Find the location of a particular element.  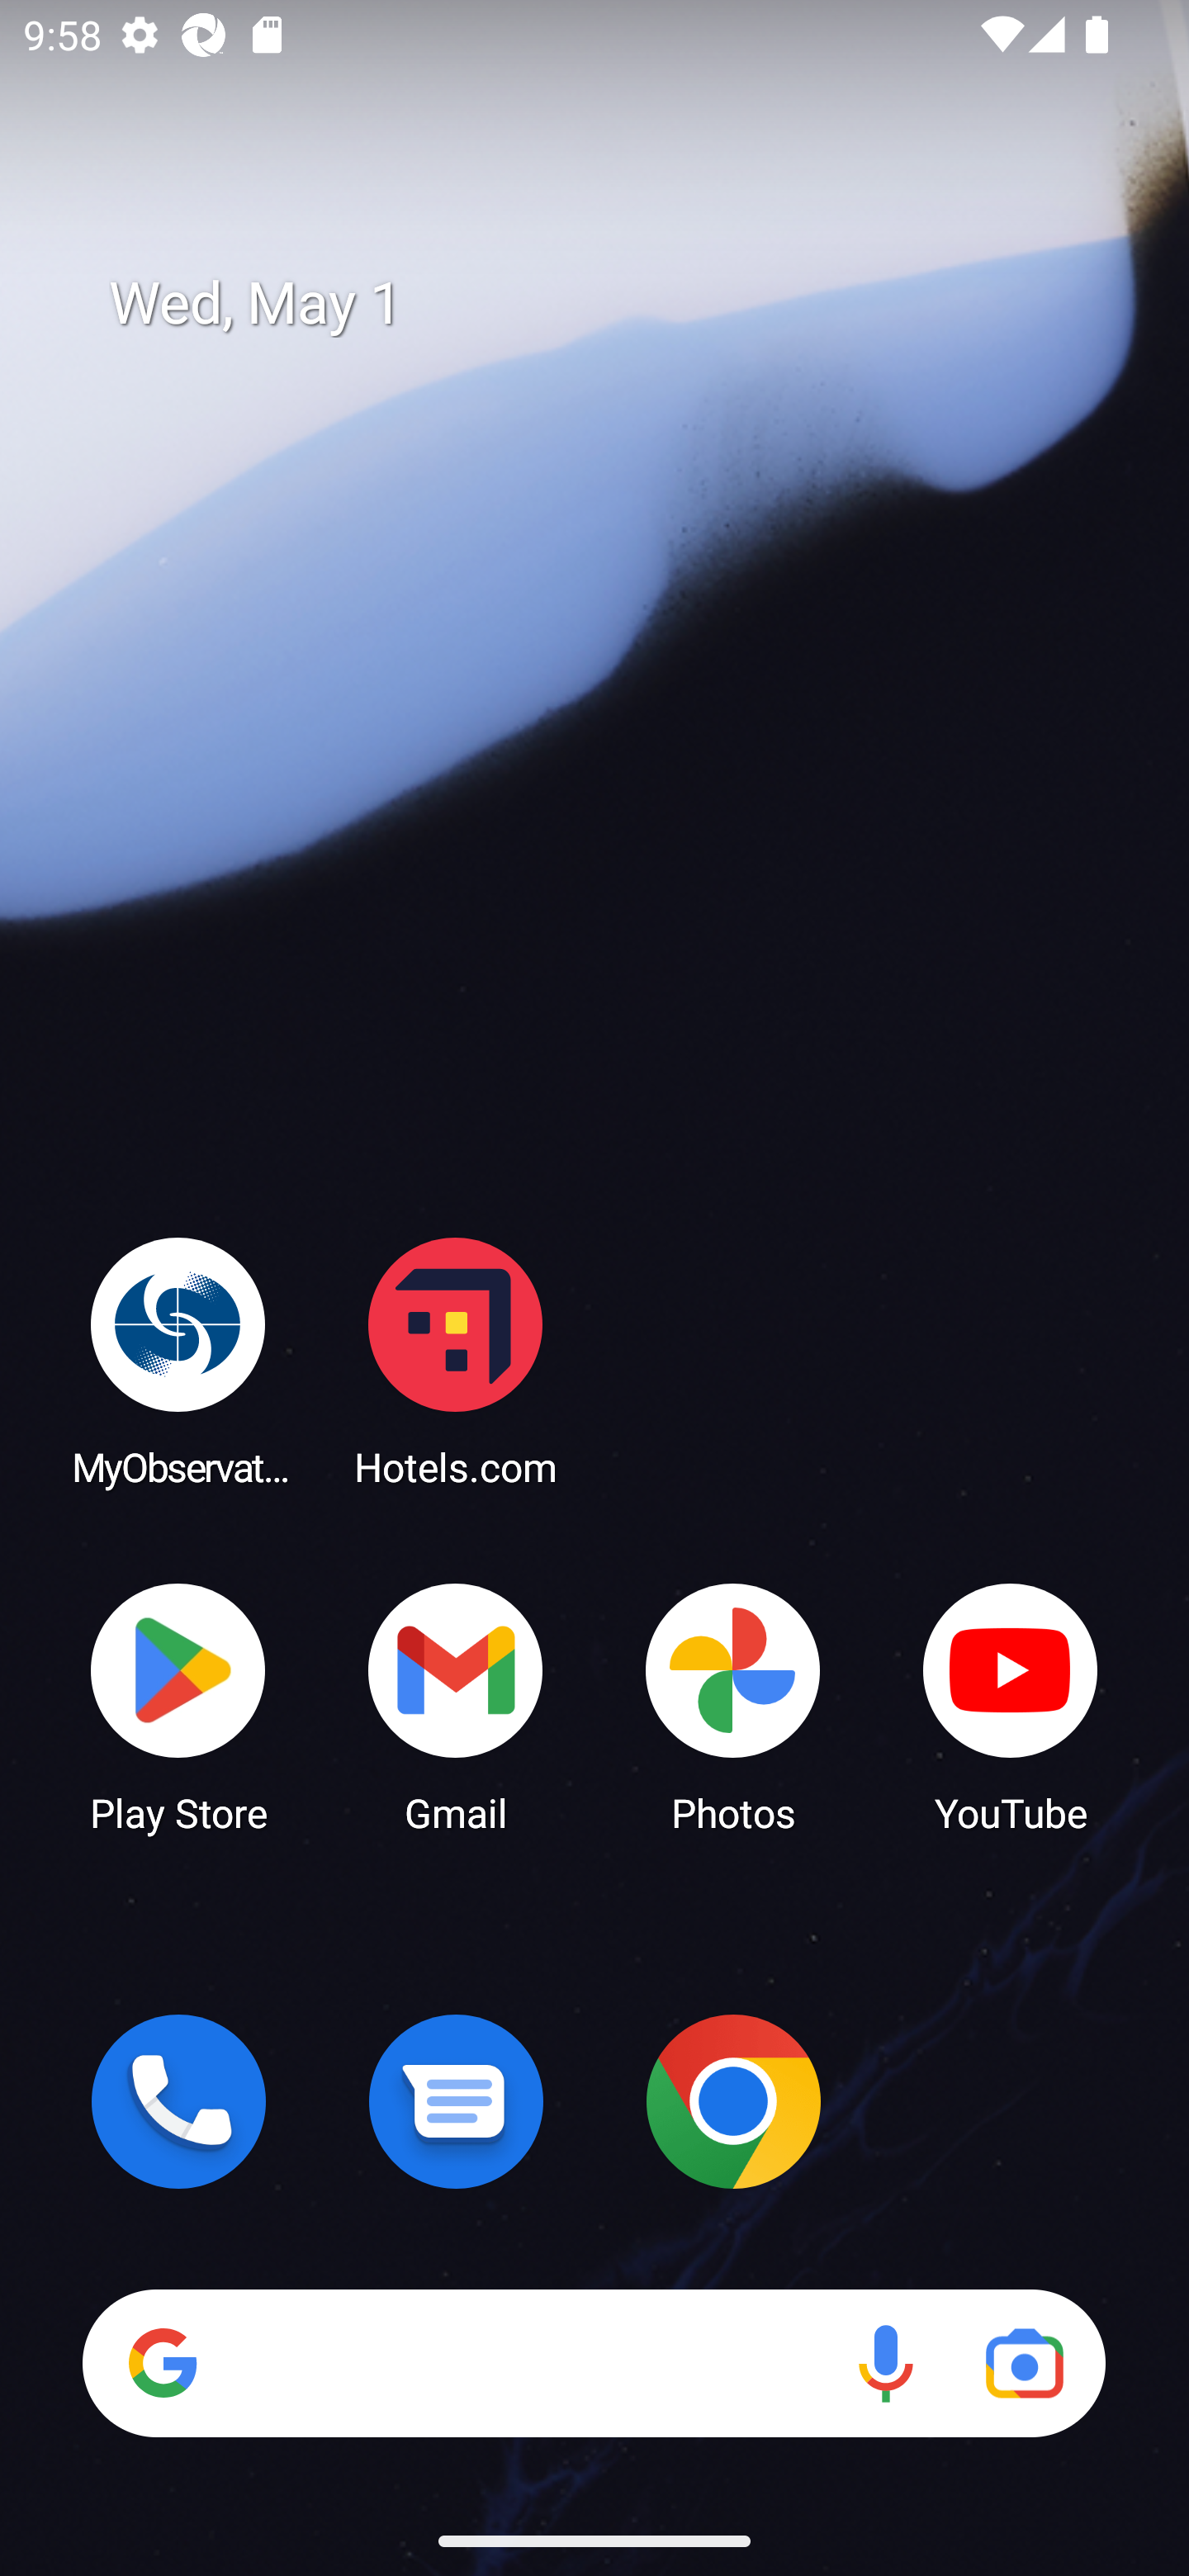

Gmail is located at coordinates (456, 1706).